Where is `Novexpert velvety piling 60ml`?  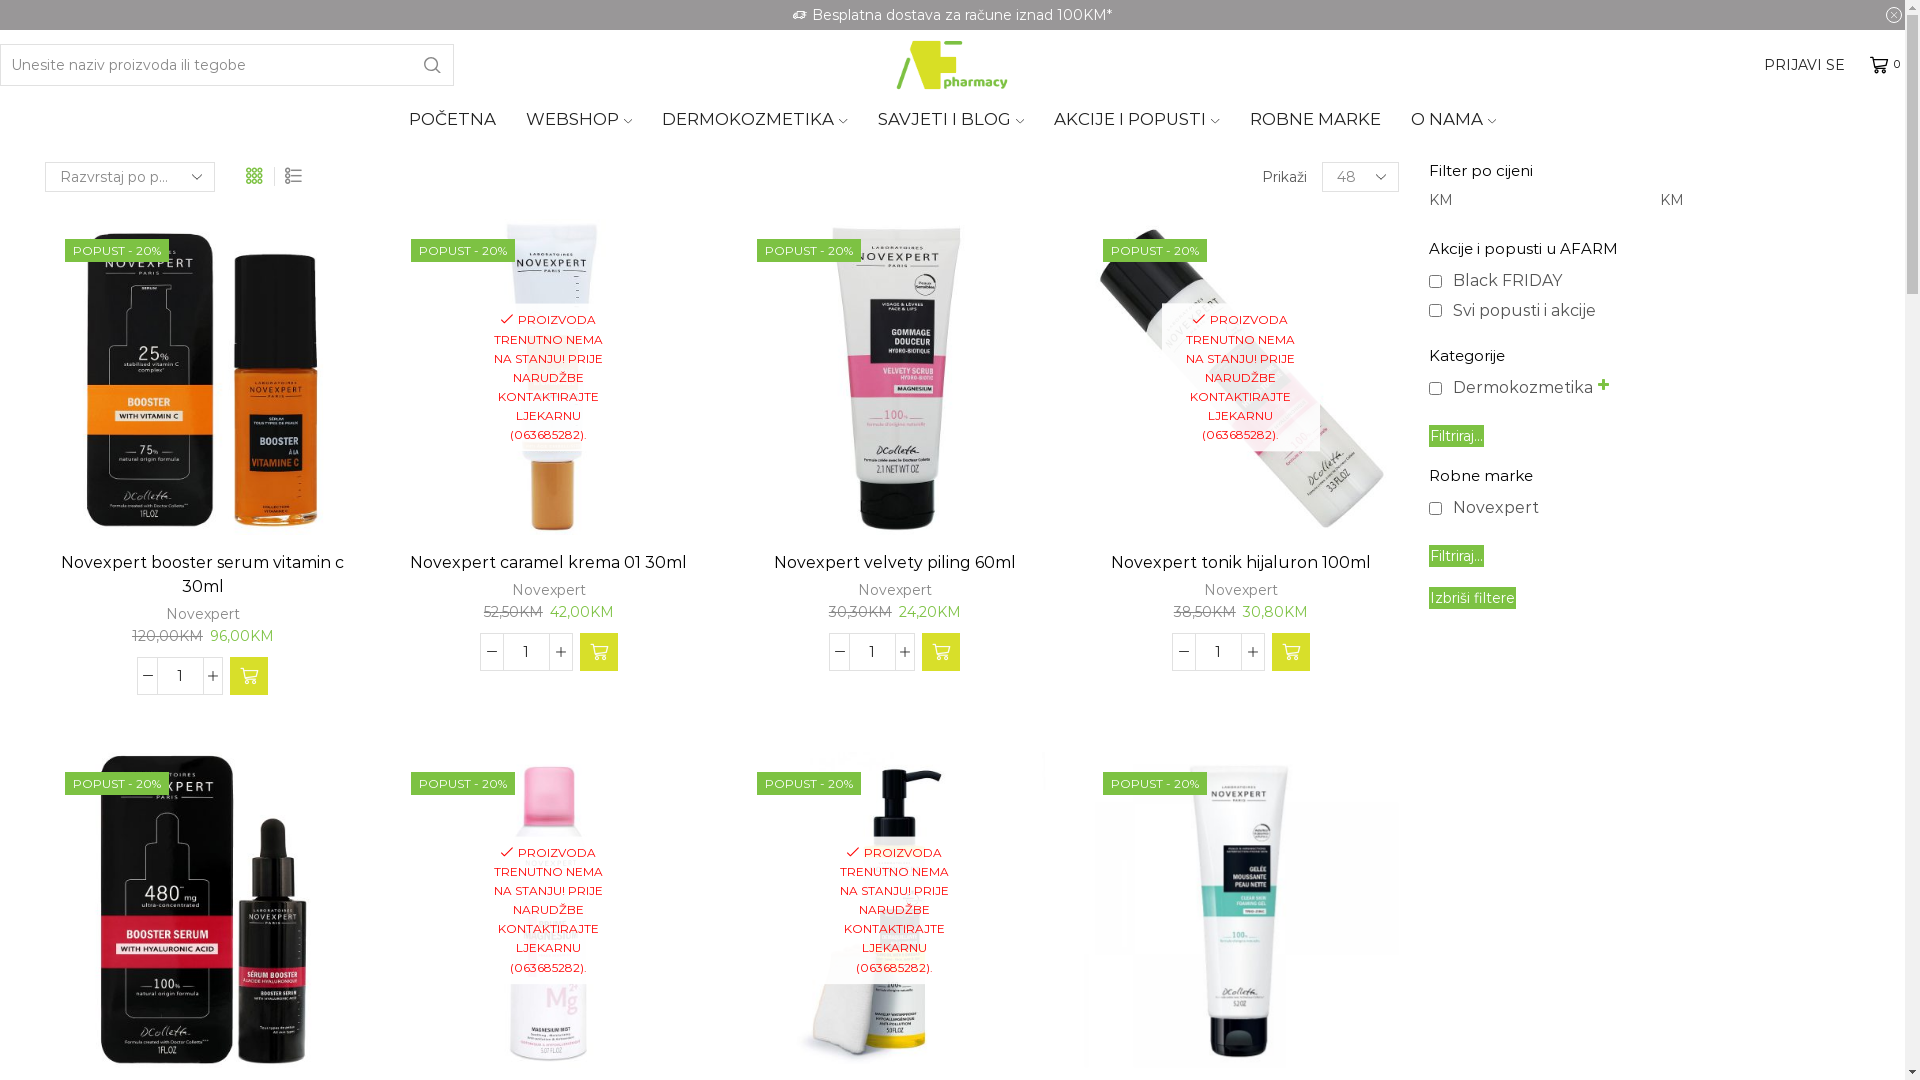 Novexpert velvety piling 60ml is located at coordinates (895, 563).